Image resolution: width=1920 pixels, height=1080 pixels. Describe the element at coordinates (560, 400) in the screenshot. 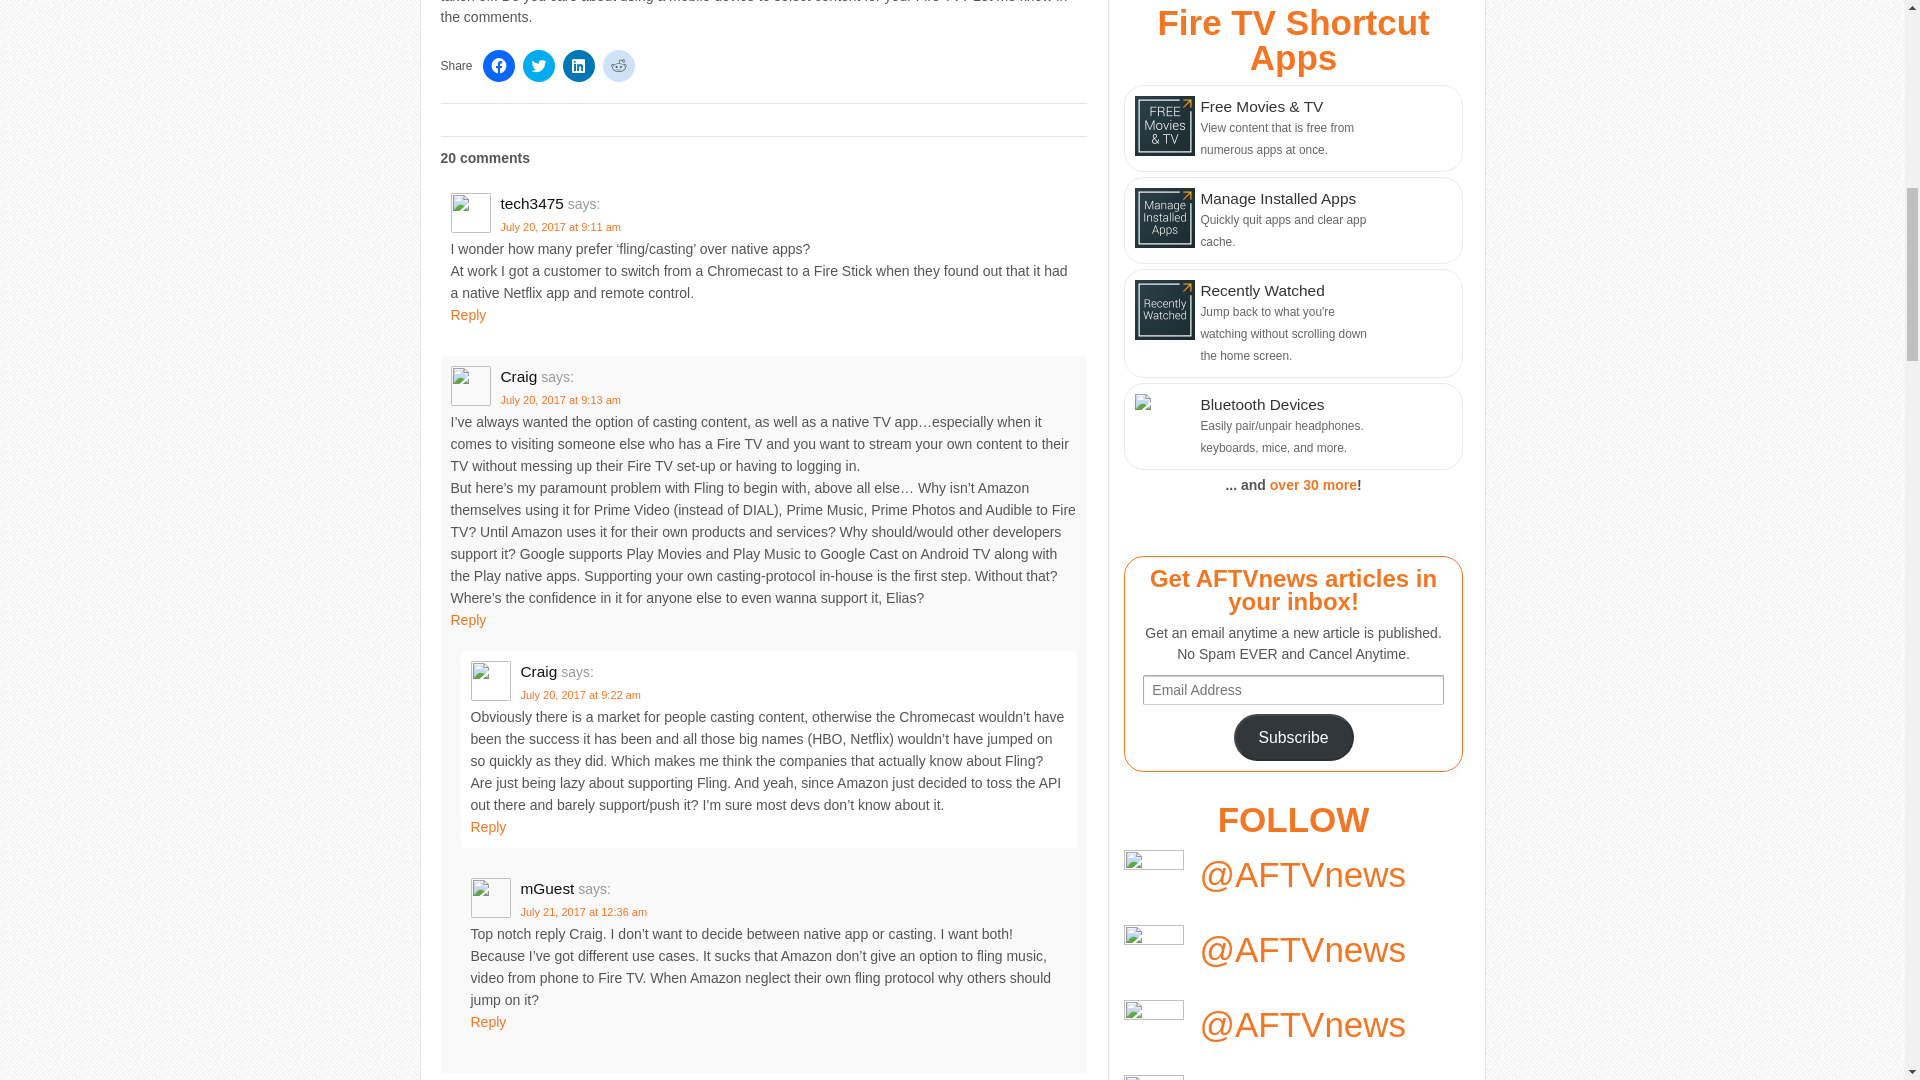

I see `July 20, 2017 at 9:13 am` at that location.